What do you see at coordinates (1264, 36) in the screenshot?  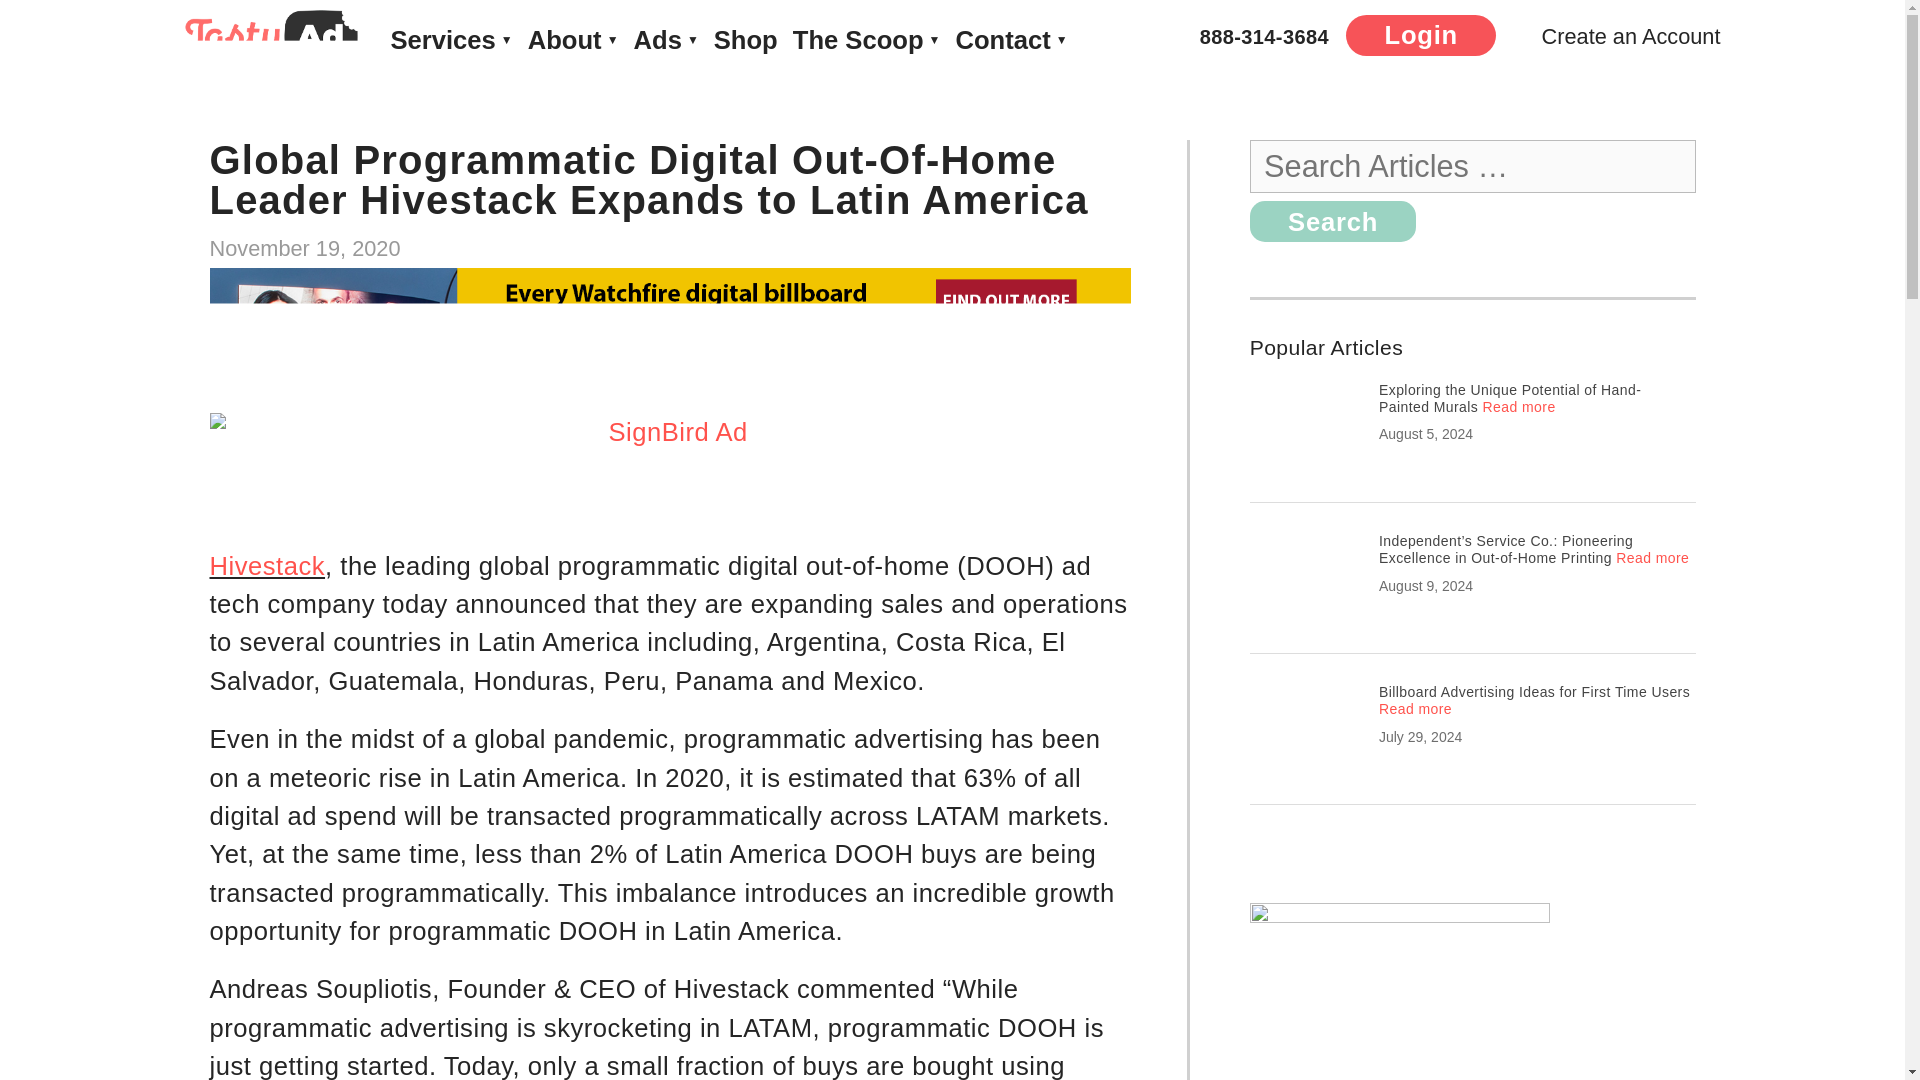 I see `888-314-3684` at bounding box center [1264, 36].